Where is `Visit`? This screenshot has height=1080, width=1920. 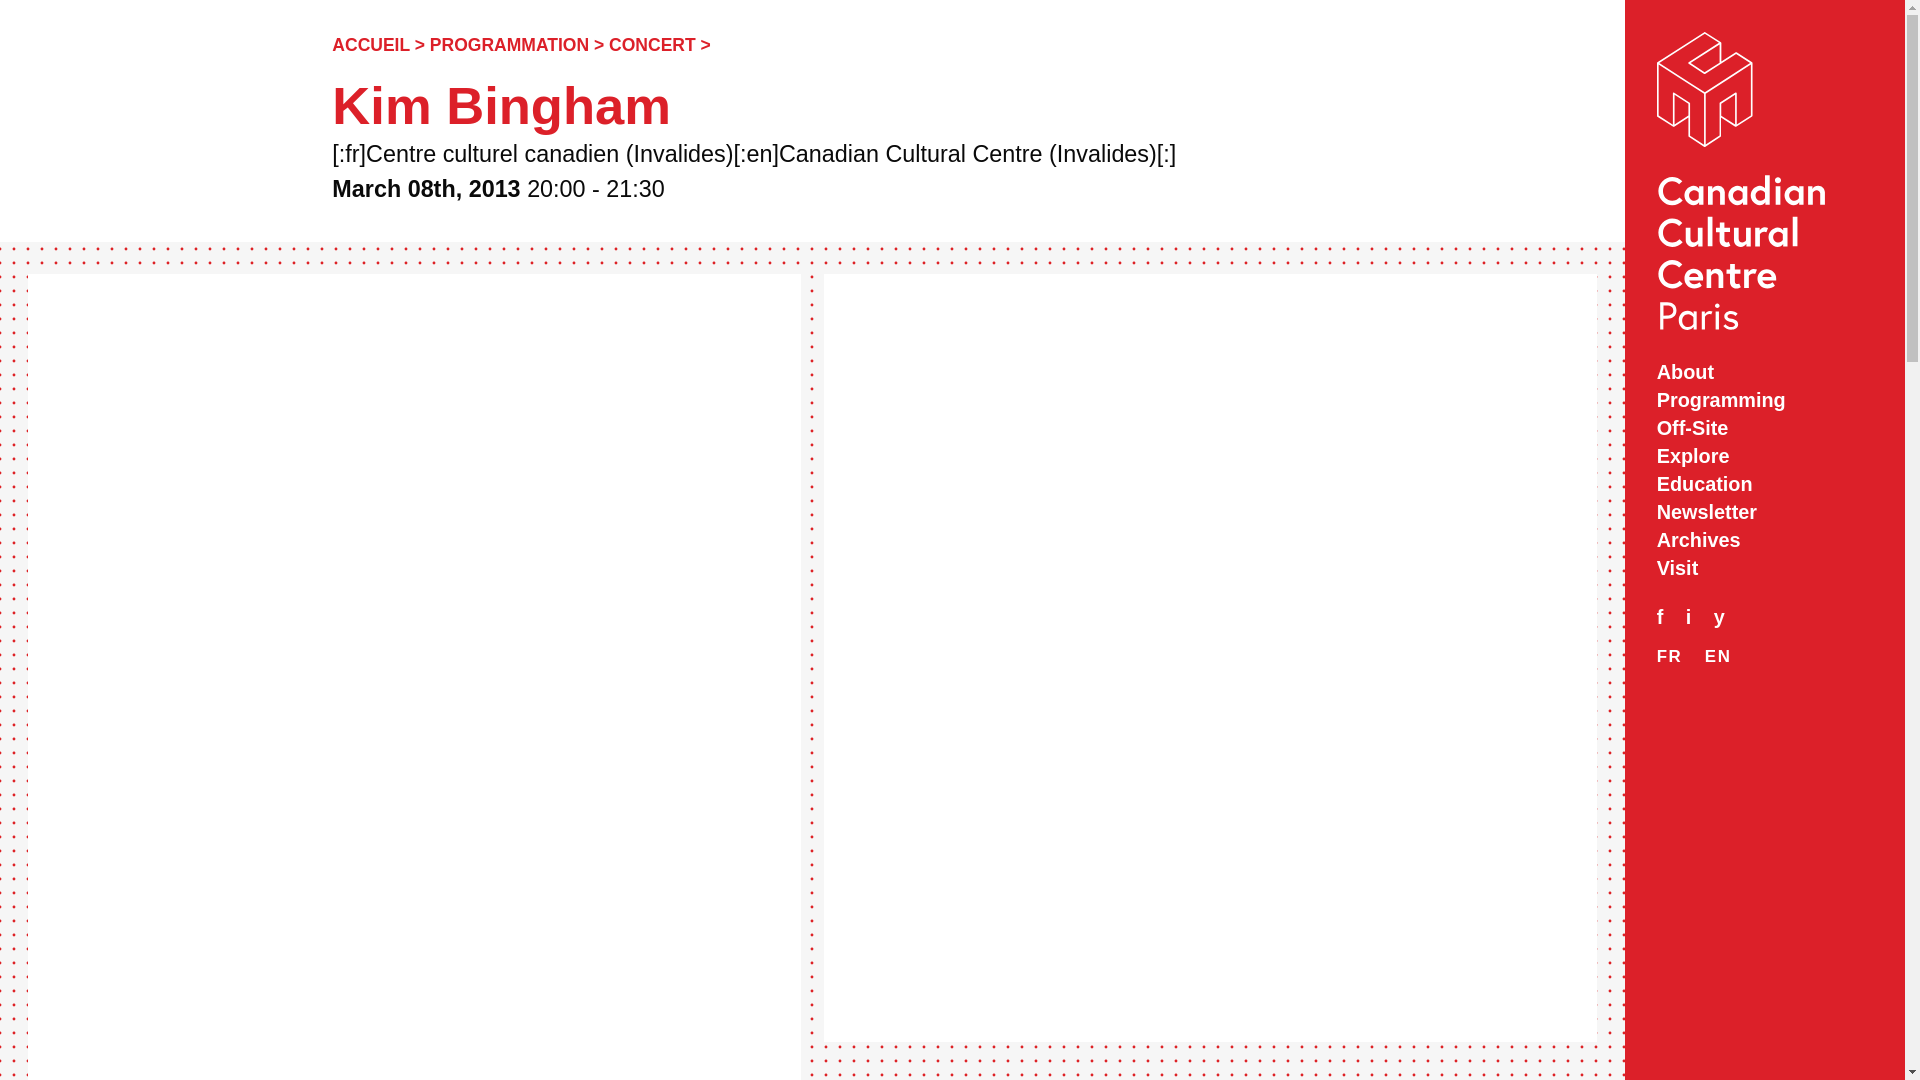
Visit is located at coordinates (1764, 568).